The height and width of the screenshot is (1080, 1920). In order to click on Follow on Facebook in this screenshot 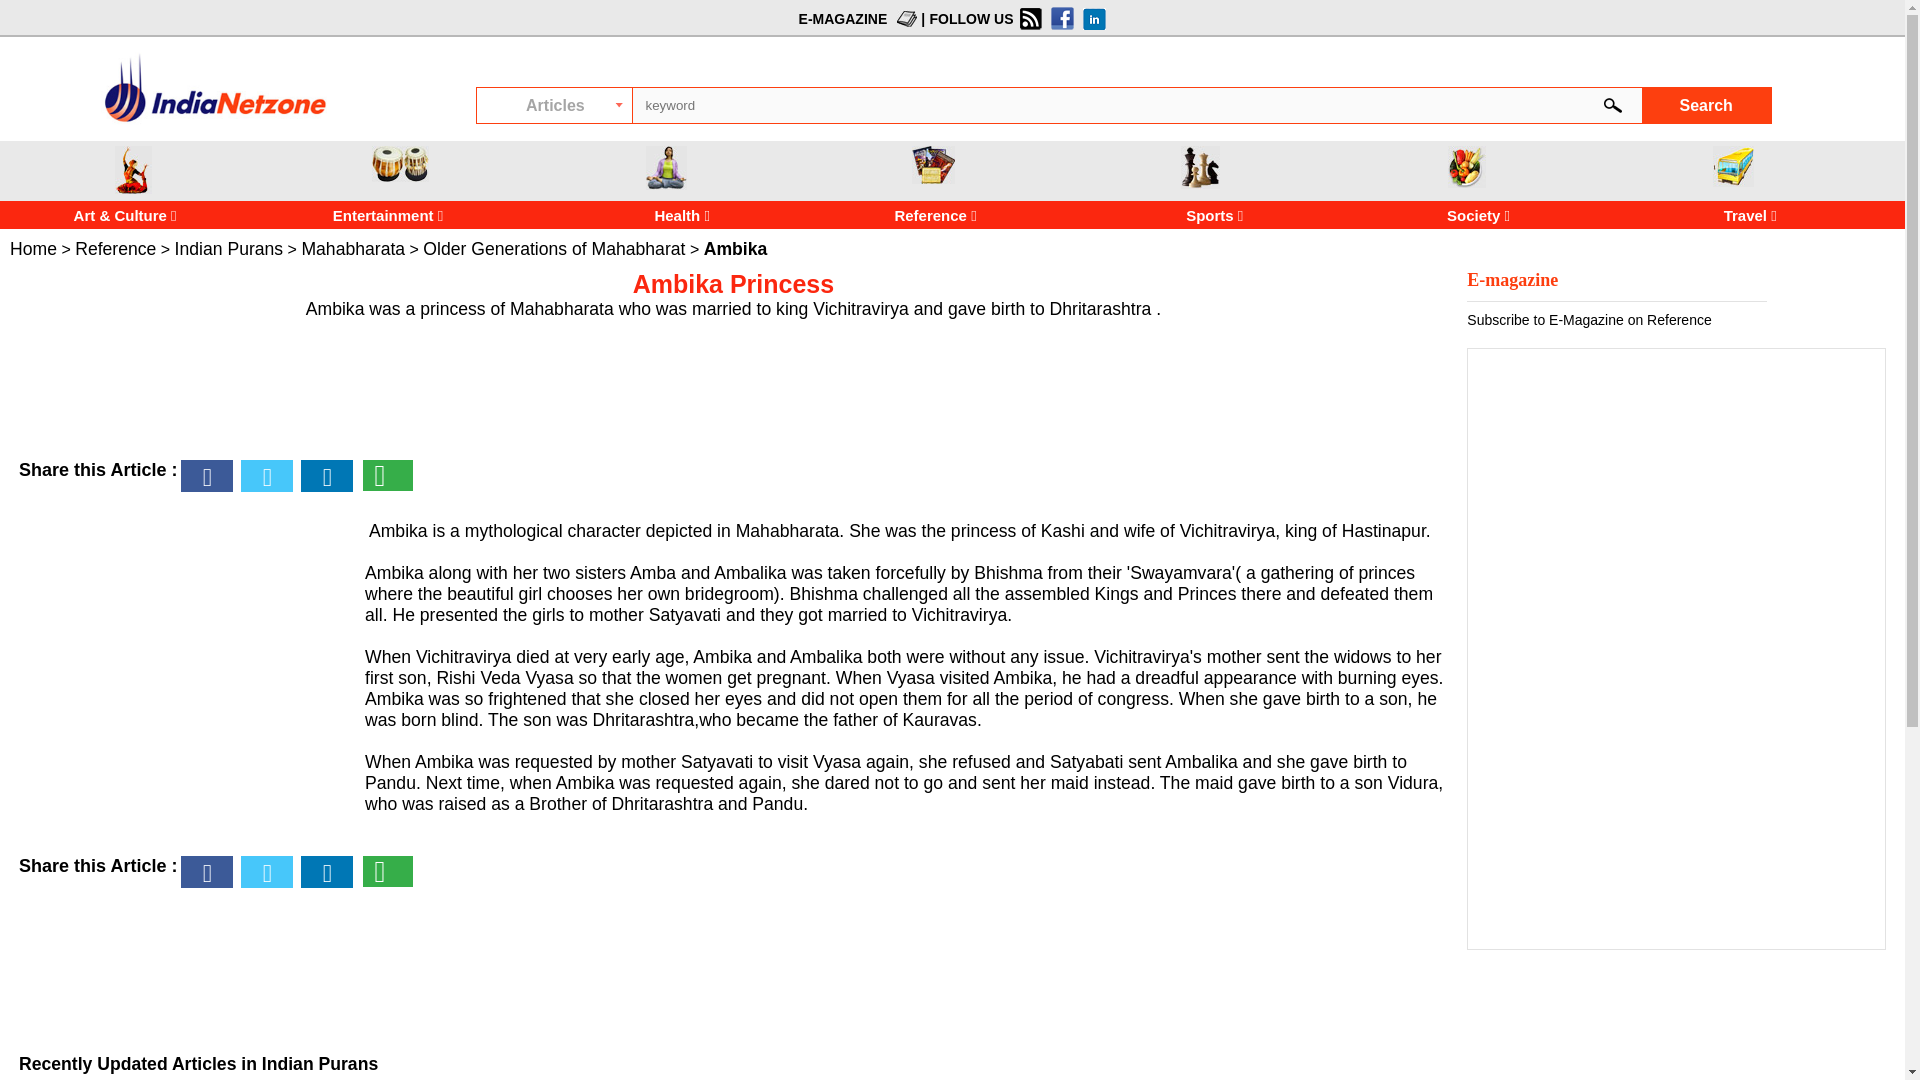, I will do `click(1060, 18)`.